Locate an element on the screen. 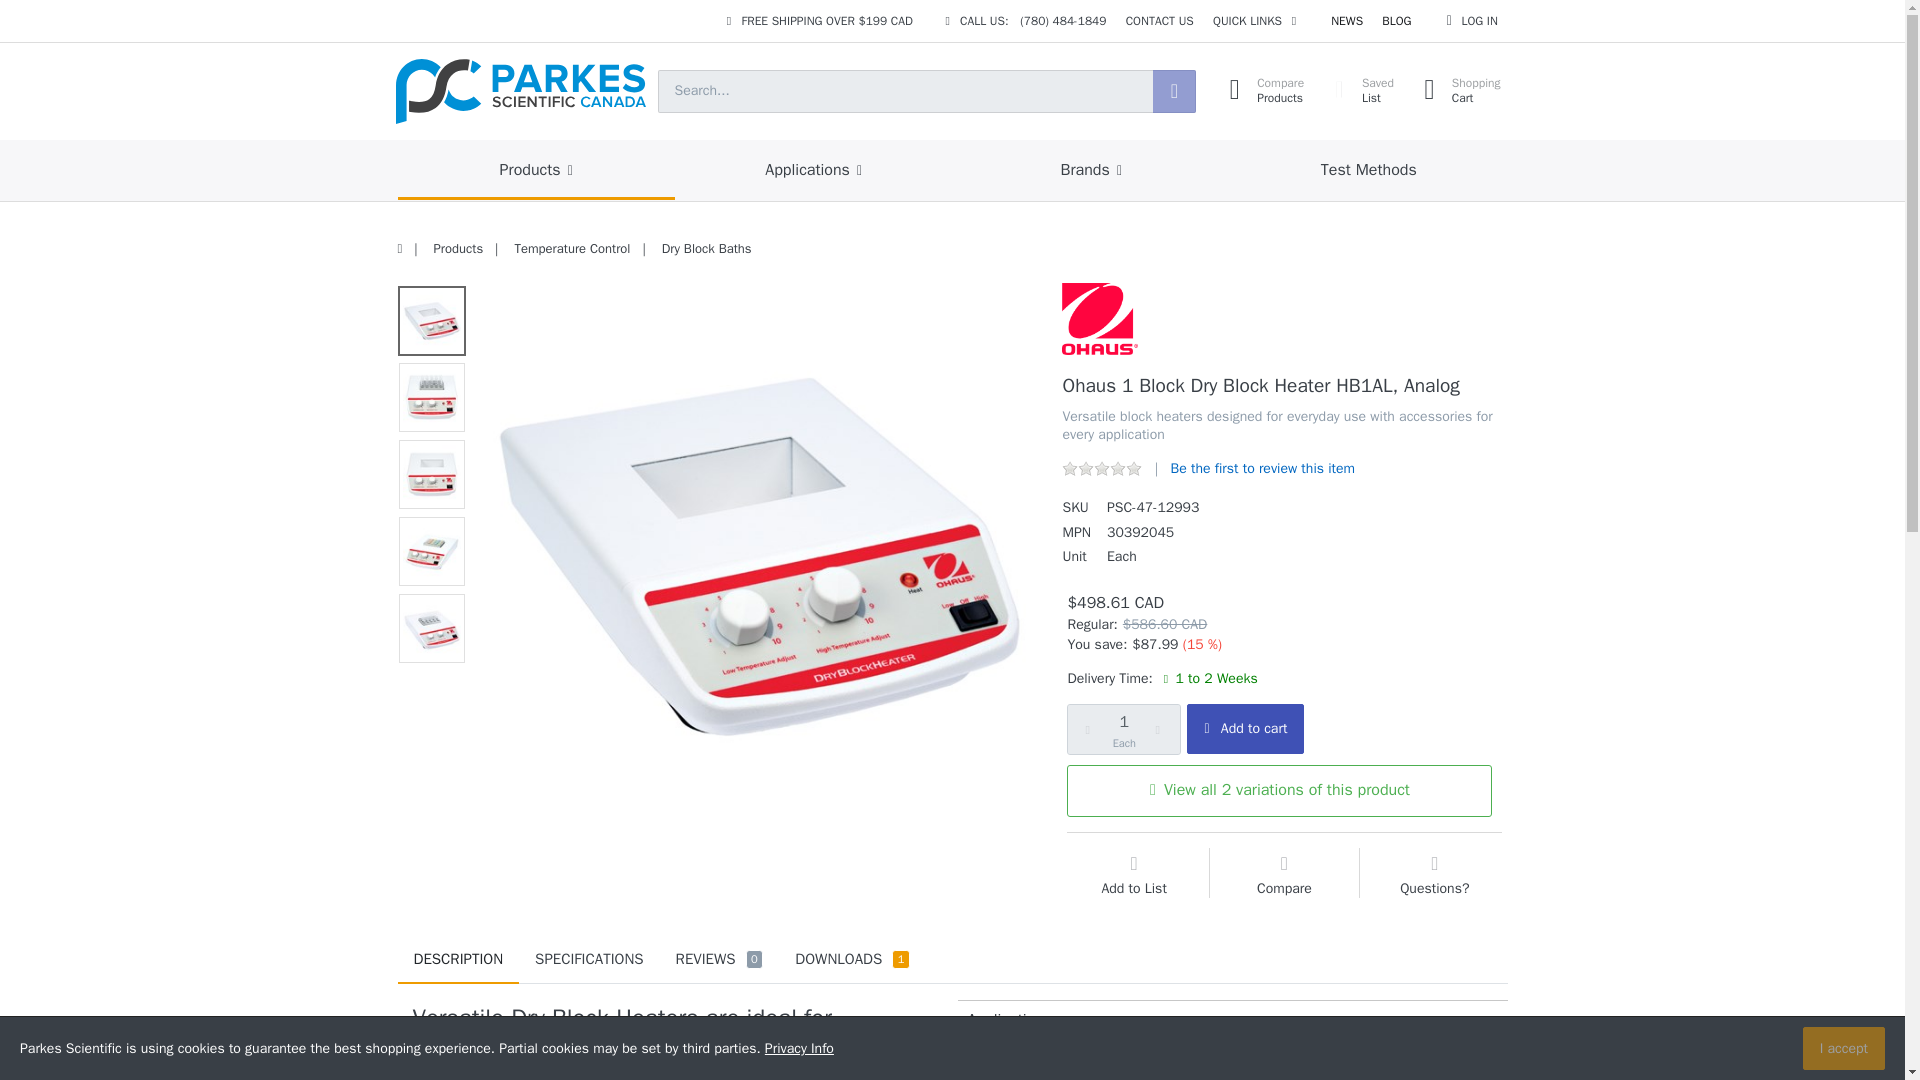 The height and width of the screenshot is (1080, 1920). LOG IN is located at coordinates (1174, 92).